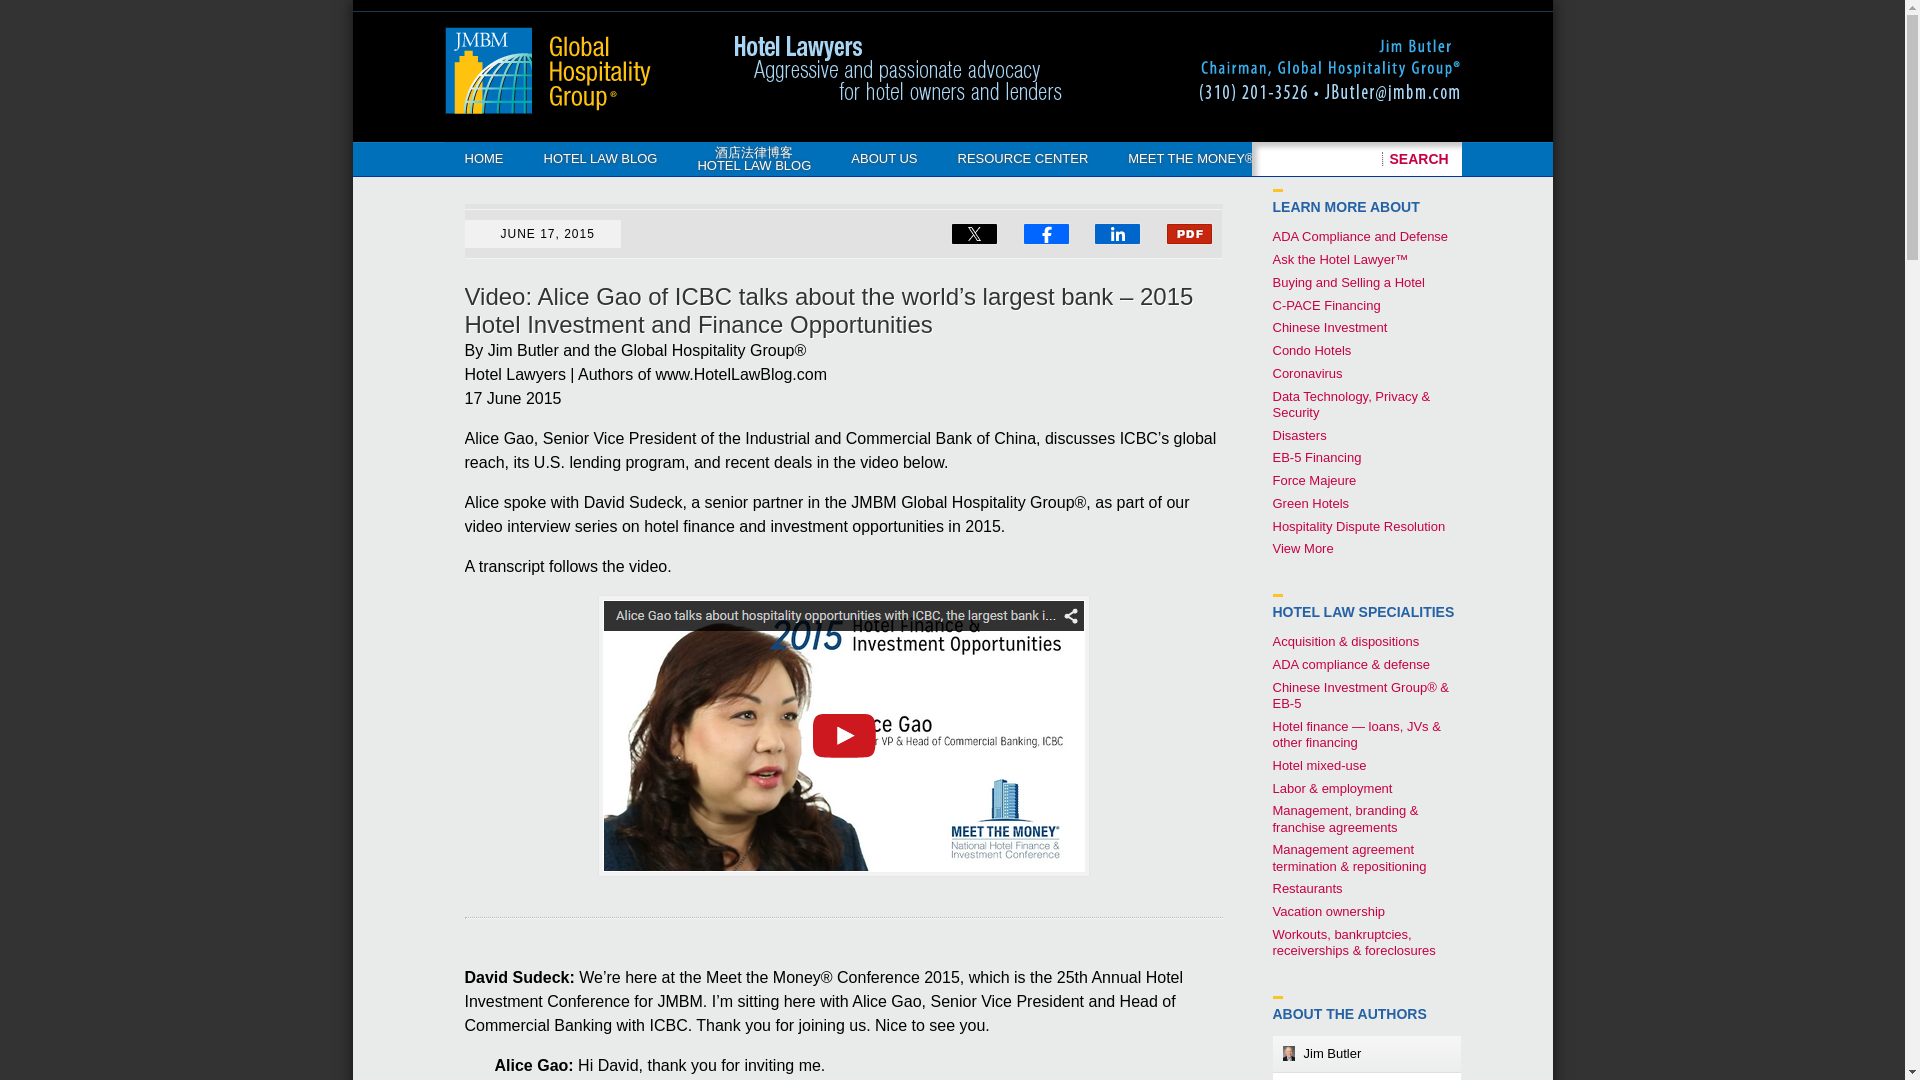  Describe the element at coordinates (482, 158) in the screenshot. I see `HOME` at that location.